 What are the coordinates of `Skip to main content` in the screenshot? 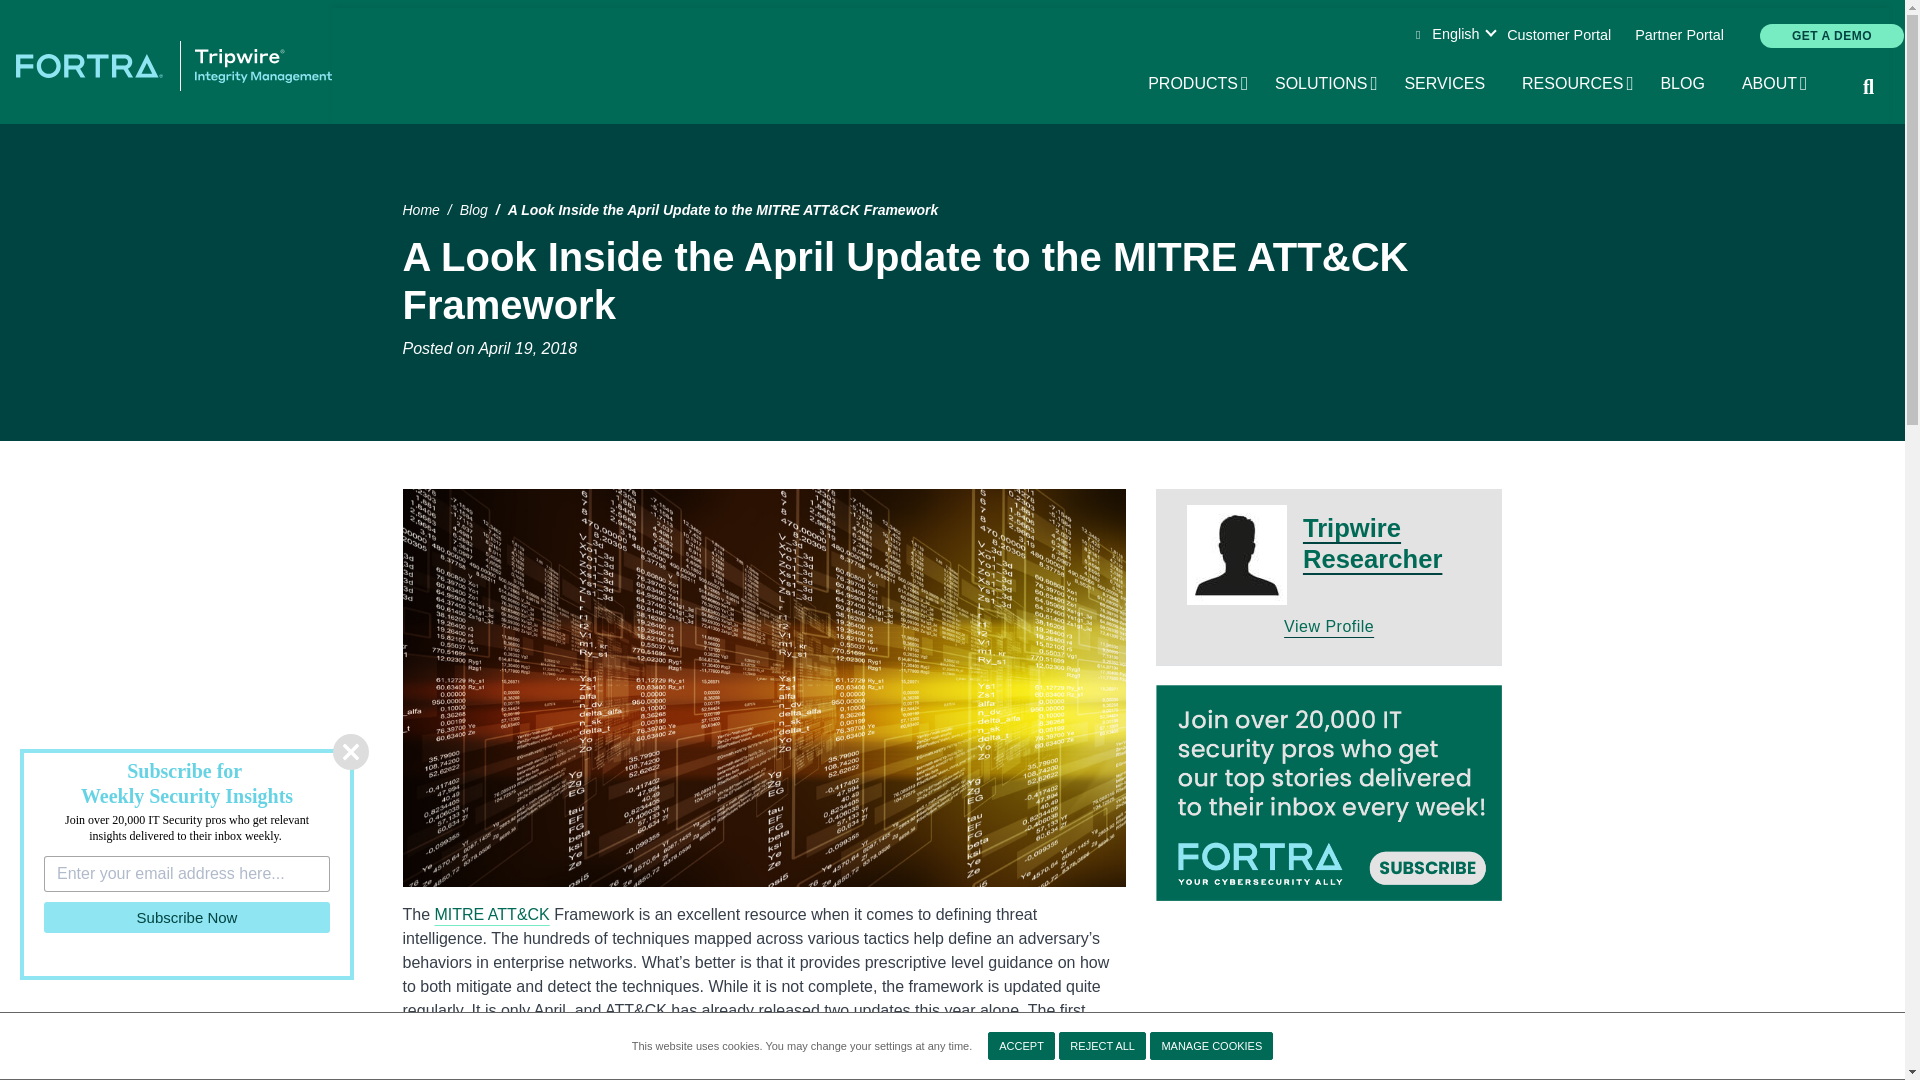 It's located at (1688, 84).